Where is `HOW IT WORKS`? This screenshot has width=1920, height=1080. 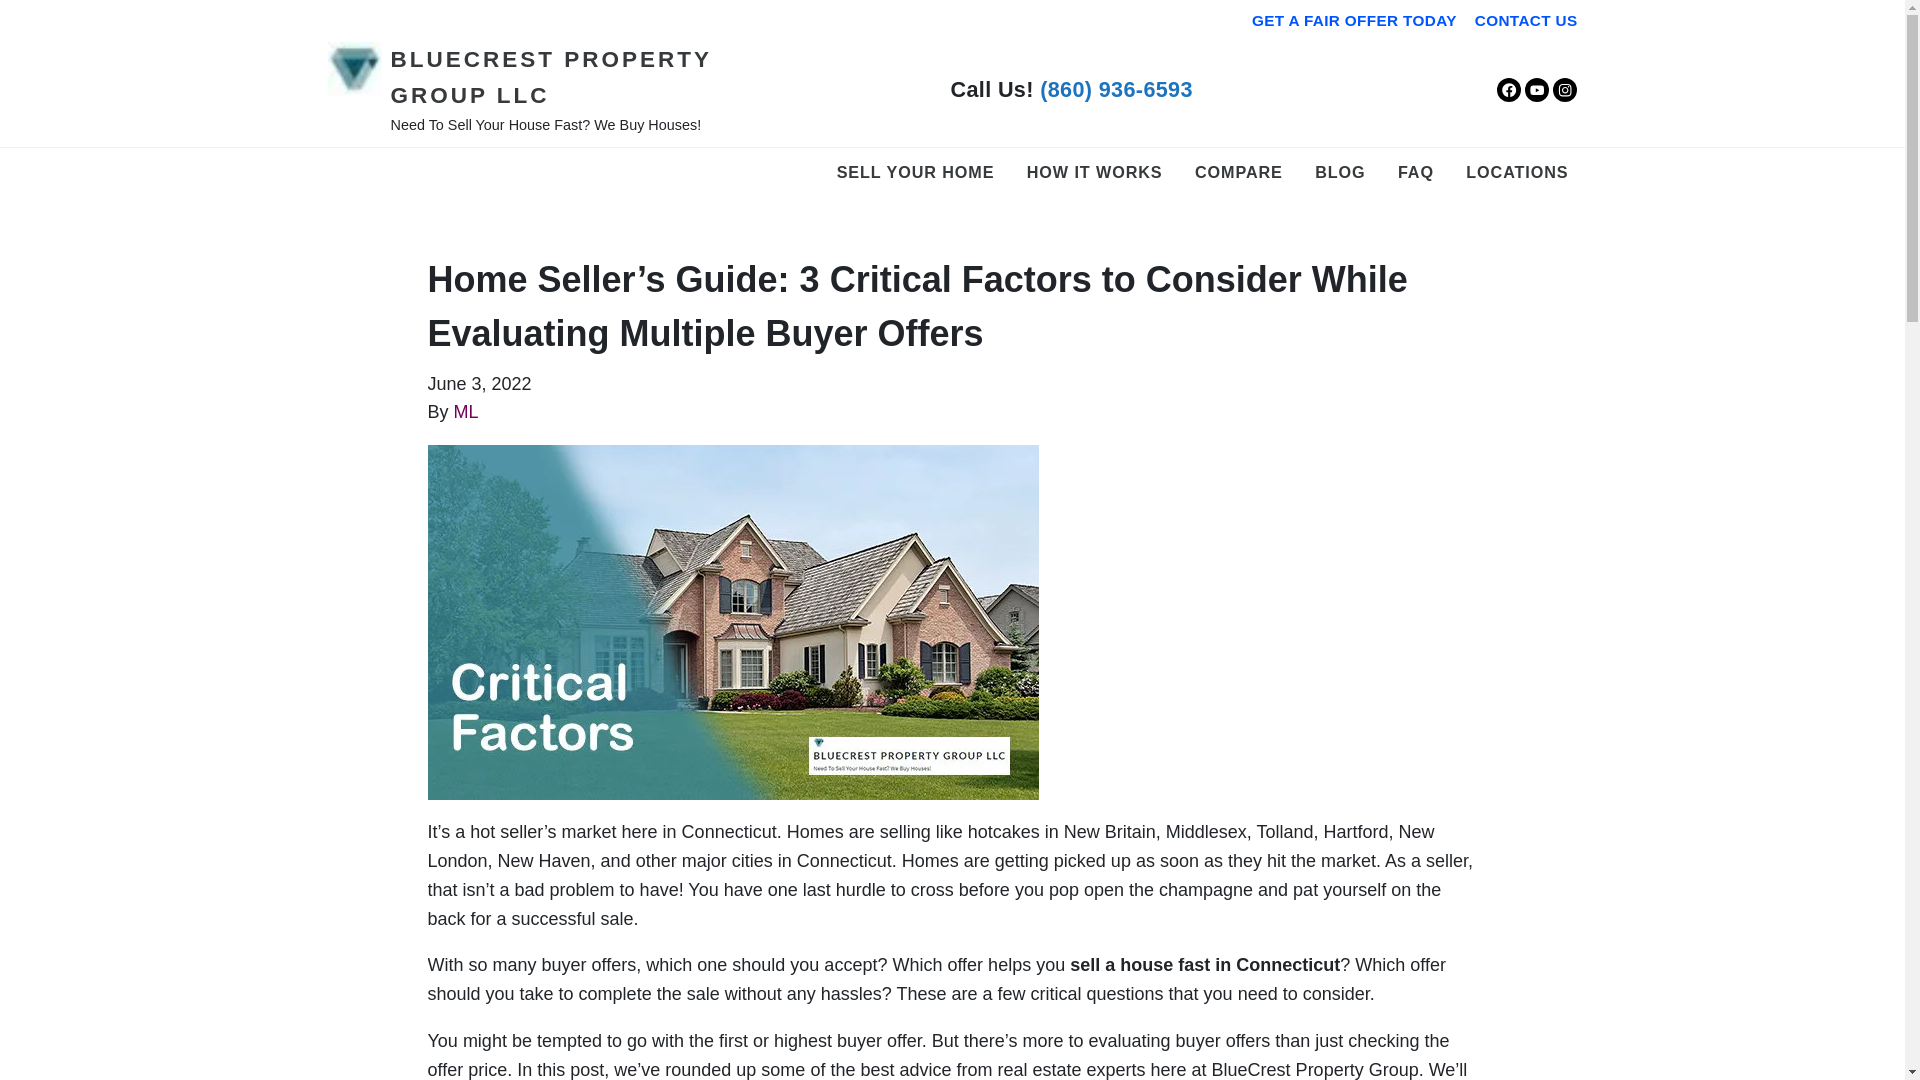 HOW IT WORKS is located at coordinates (1094, 172).